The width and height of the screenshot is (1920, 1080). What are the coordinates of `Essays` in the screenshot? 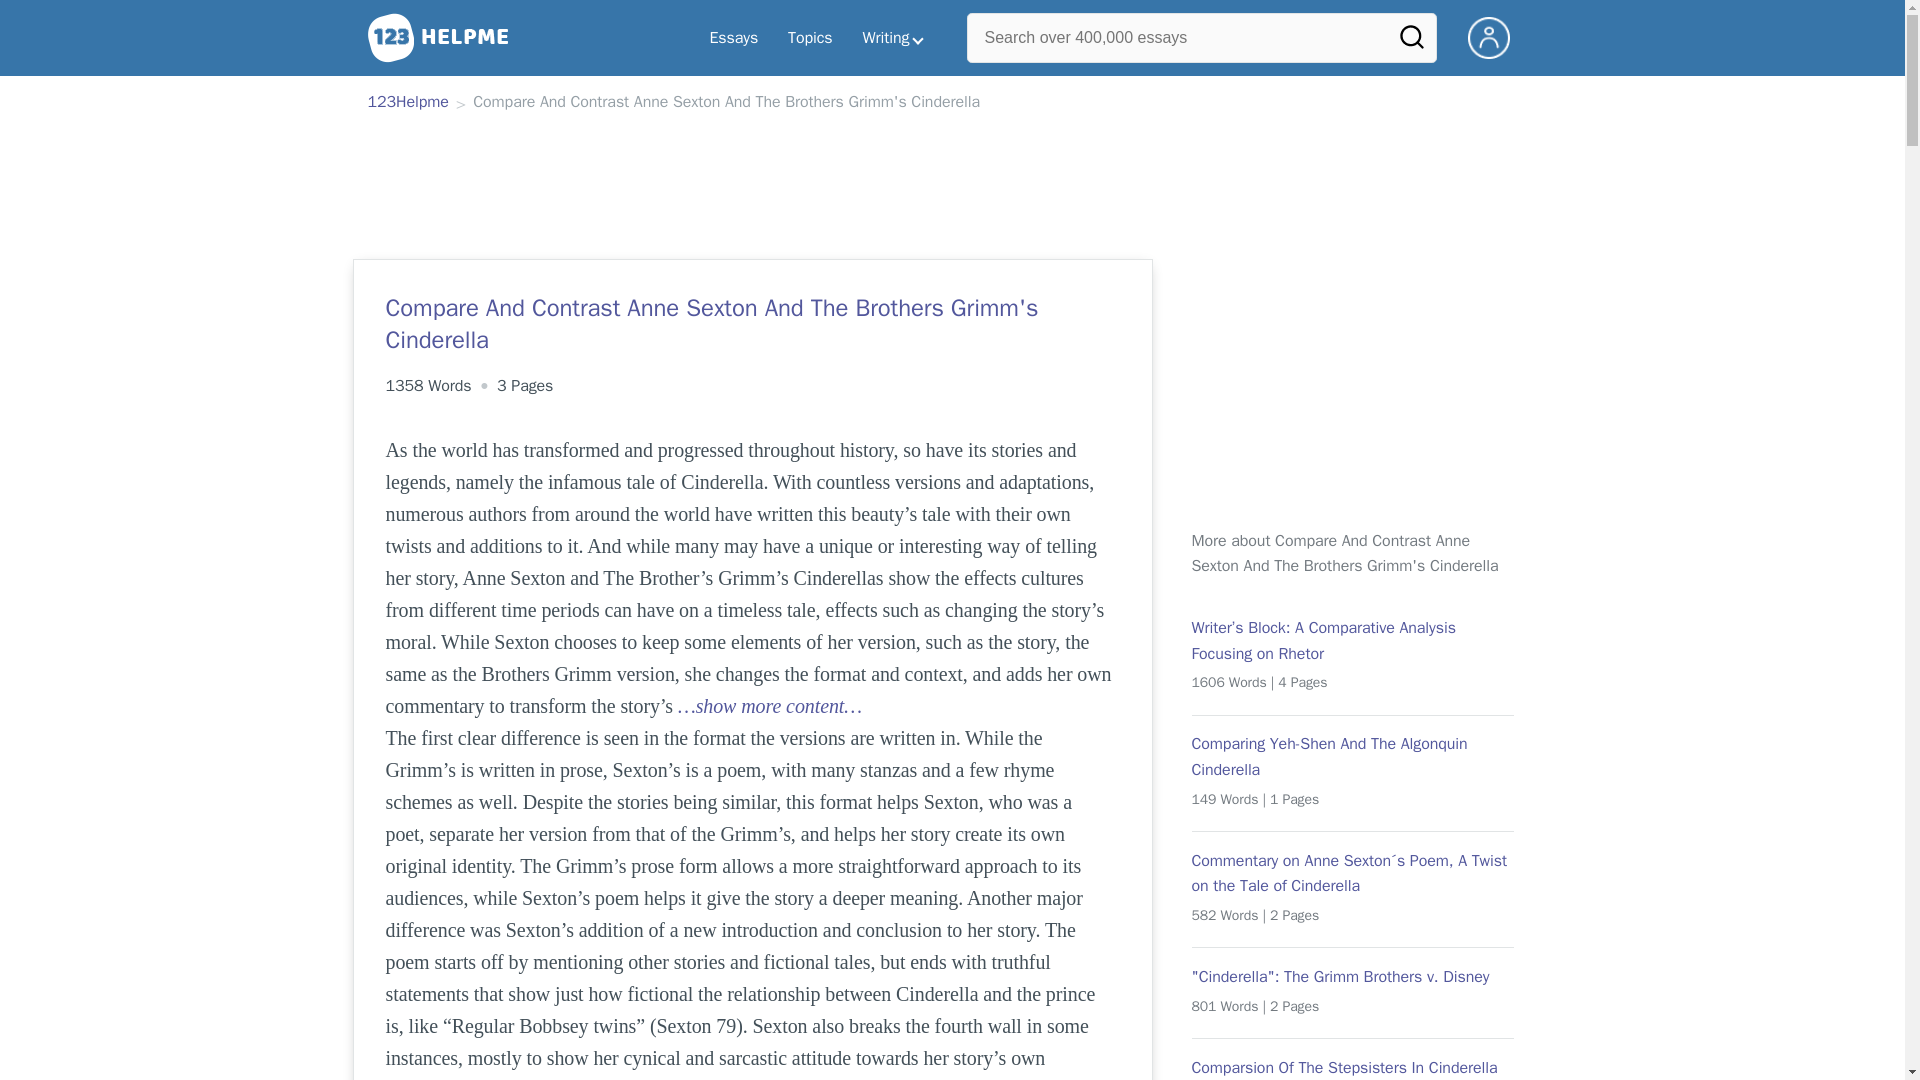 It's located at (733, 38).